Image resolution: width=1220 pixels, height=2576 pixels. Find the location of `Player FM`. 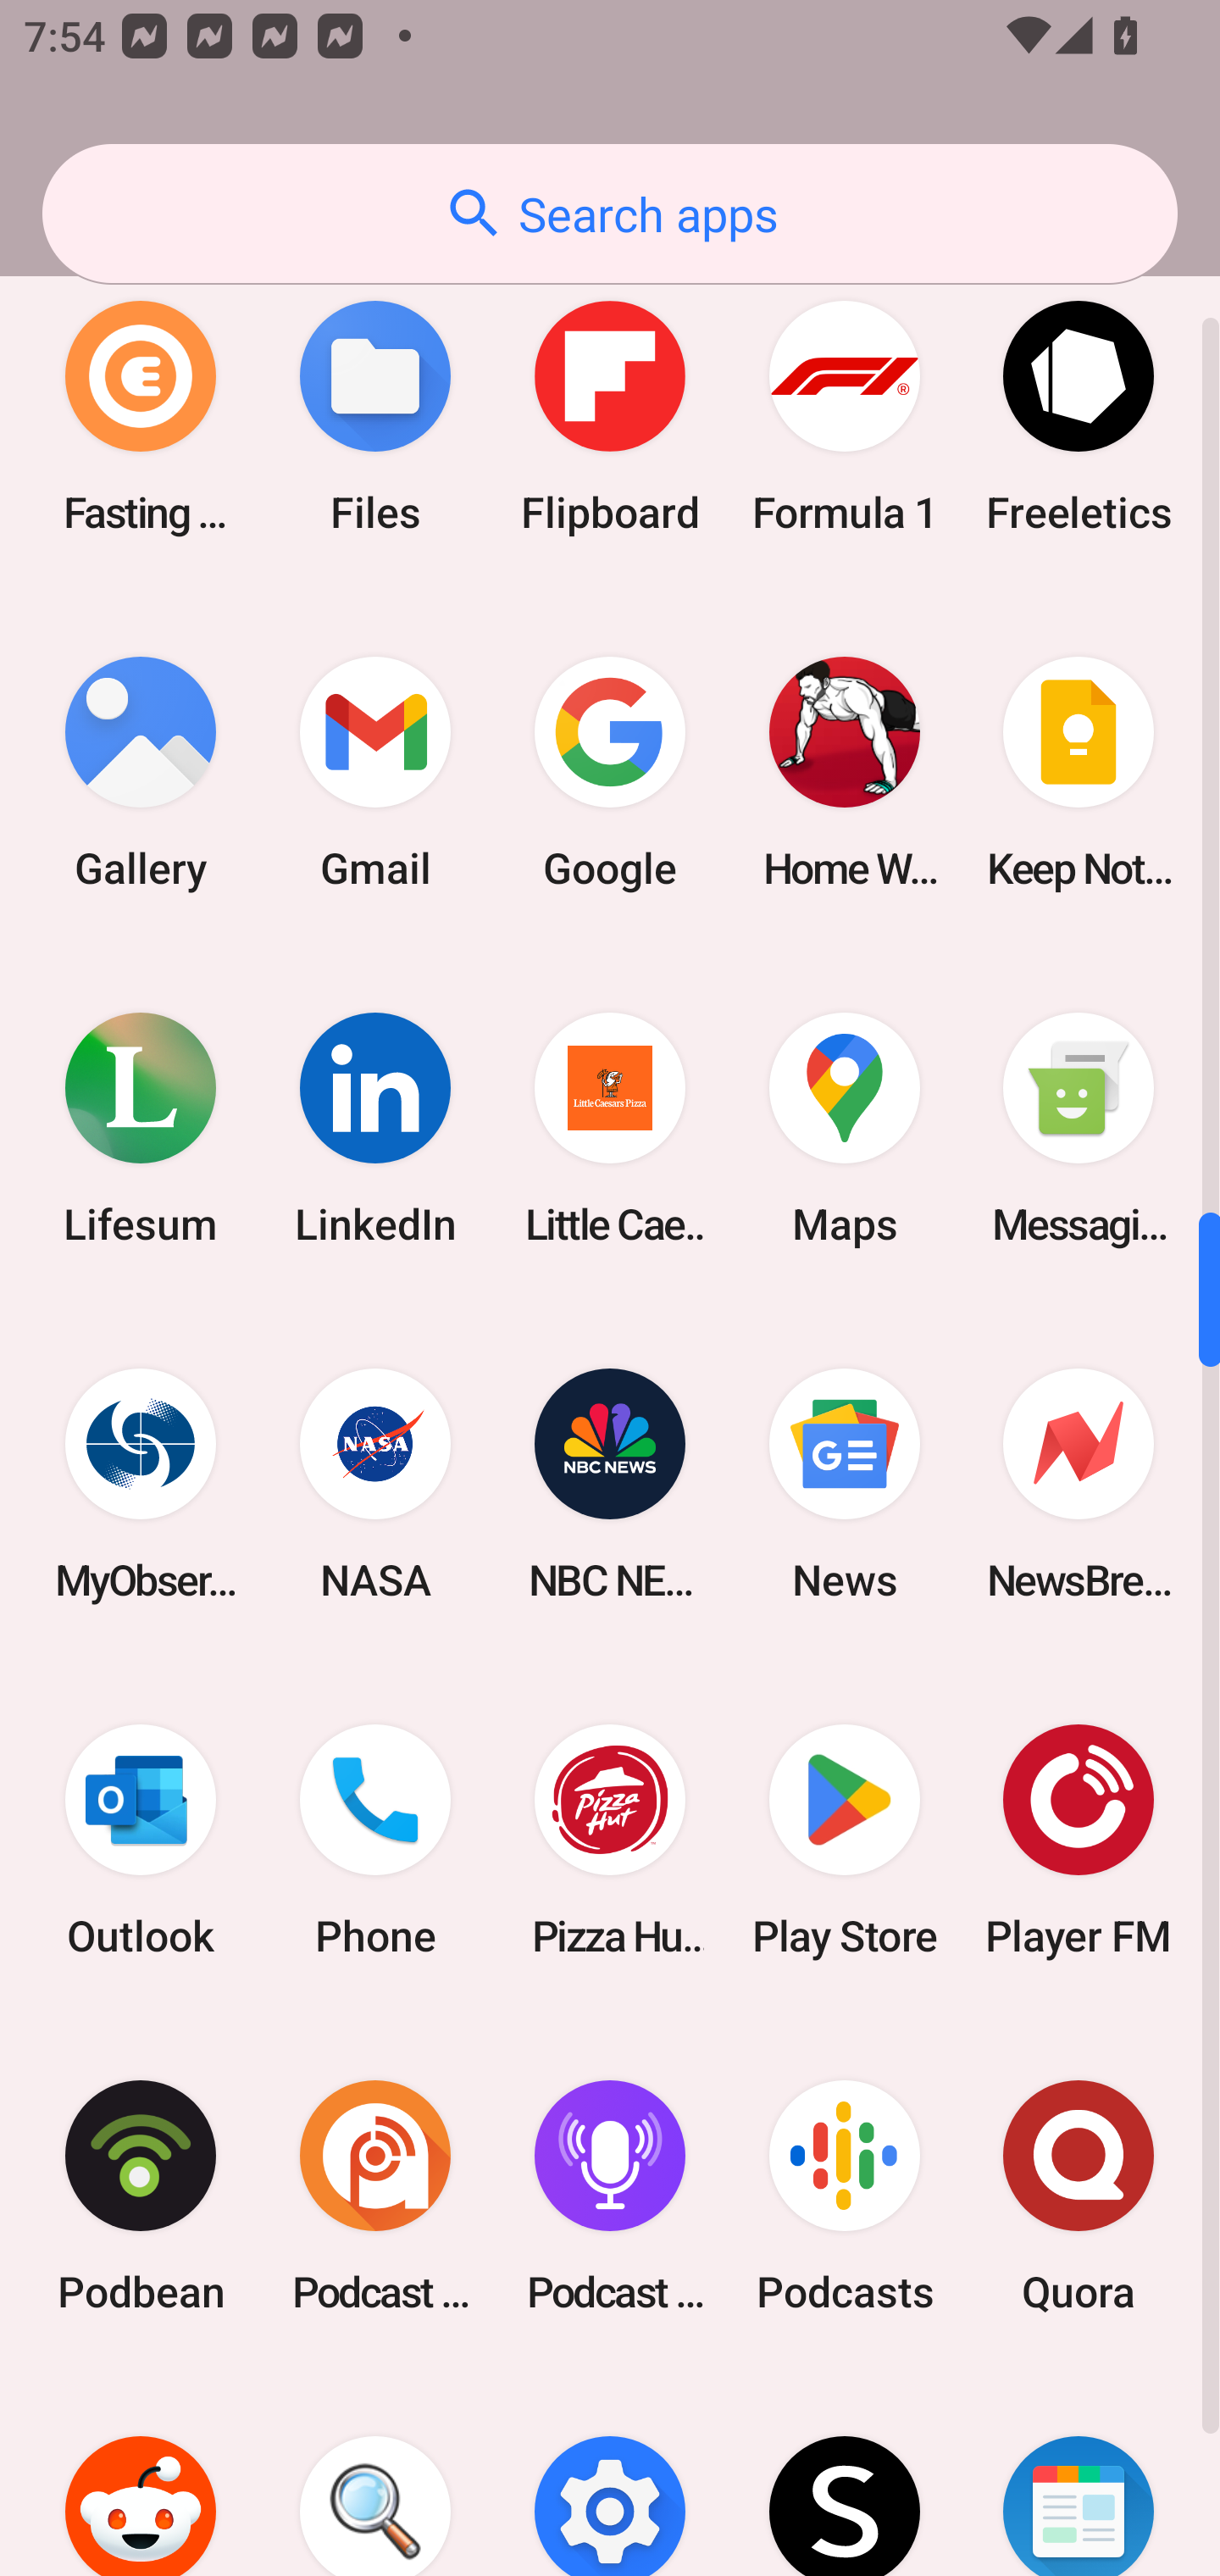

Player FM is located at coordinates (1079, 1840).